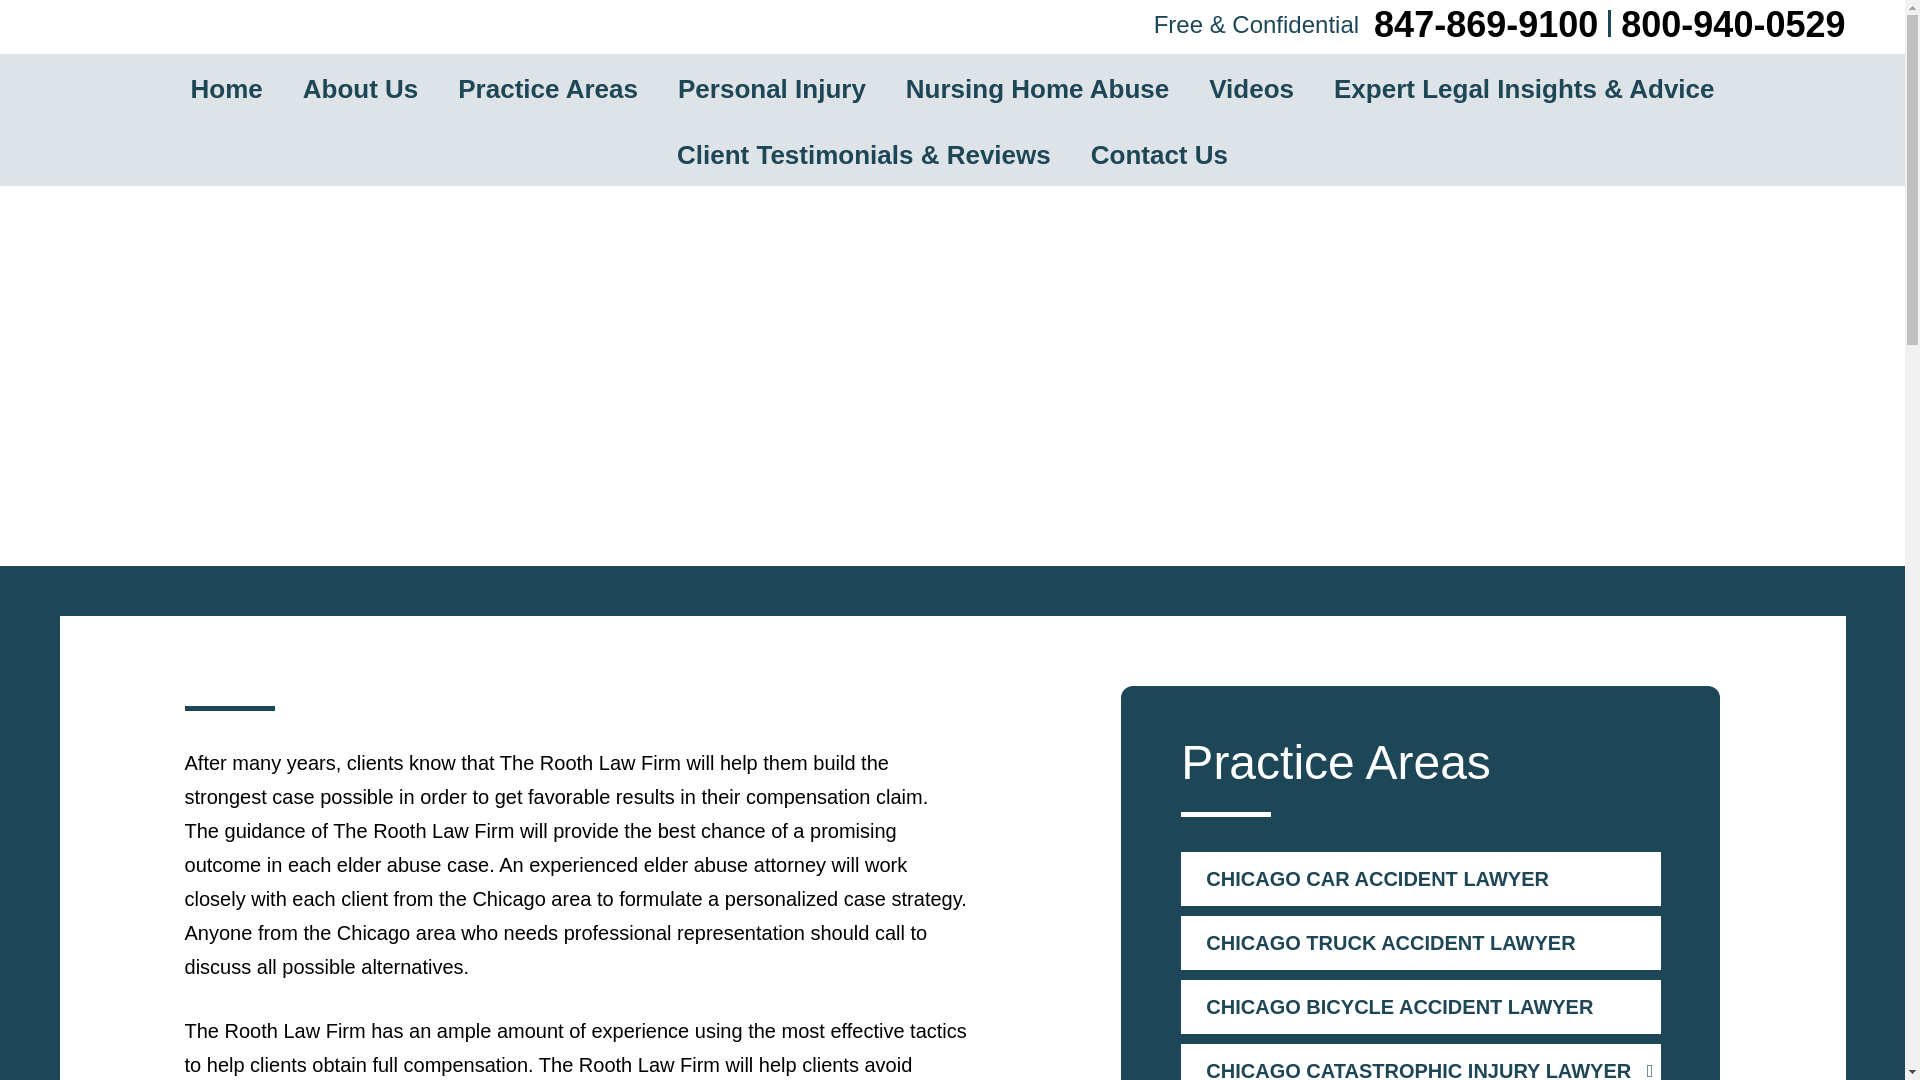 The image size is (1920, 1080). What do you see at coordinates (1486, 24) in the screenshot?
I see `847-869-9100` at bounding box center [1486, 24].